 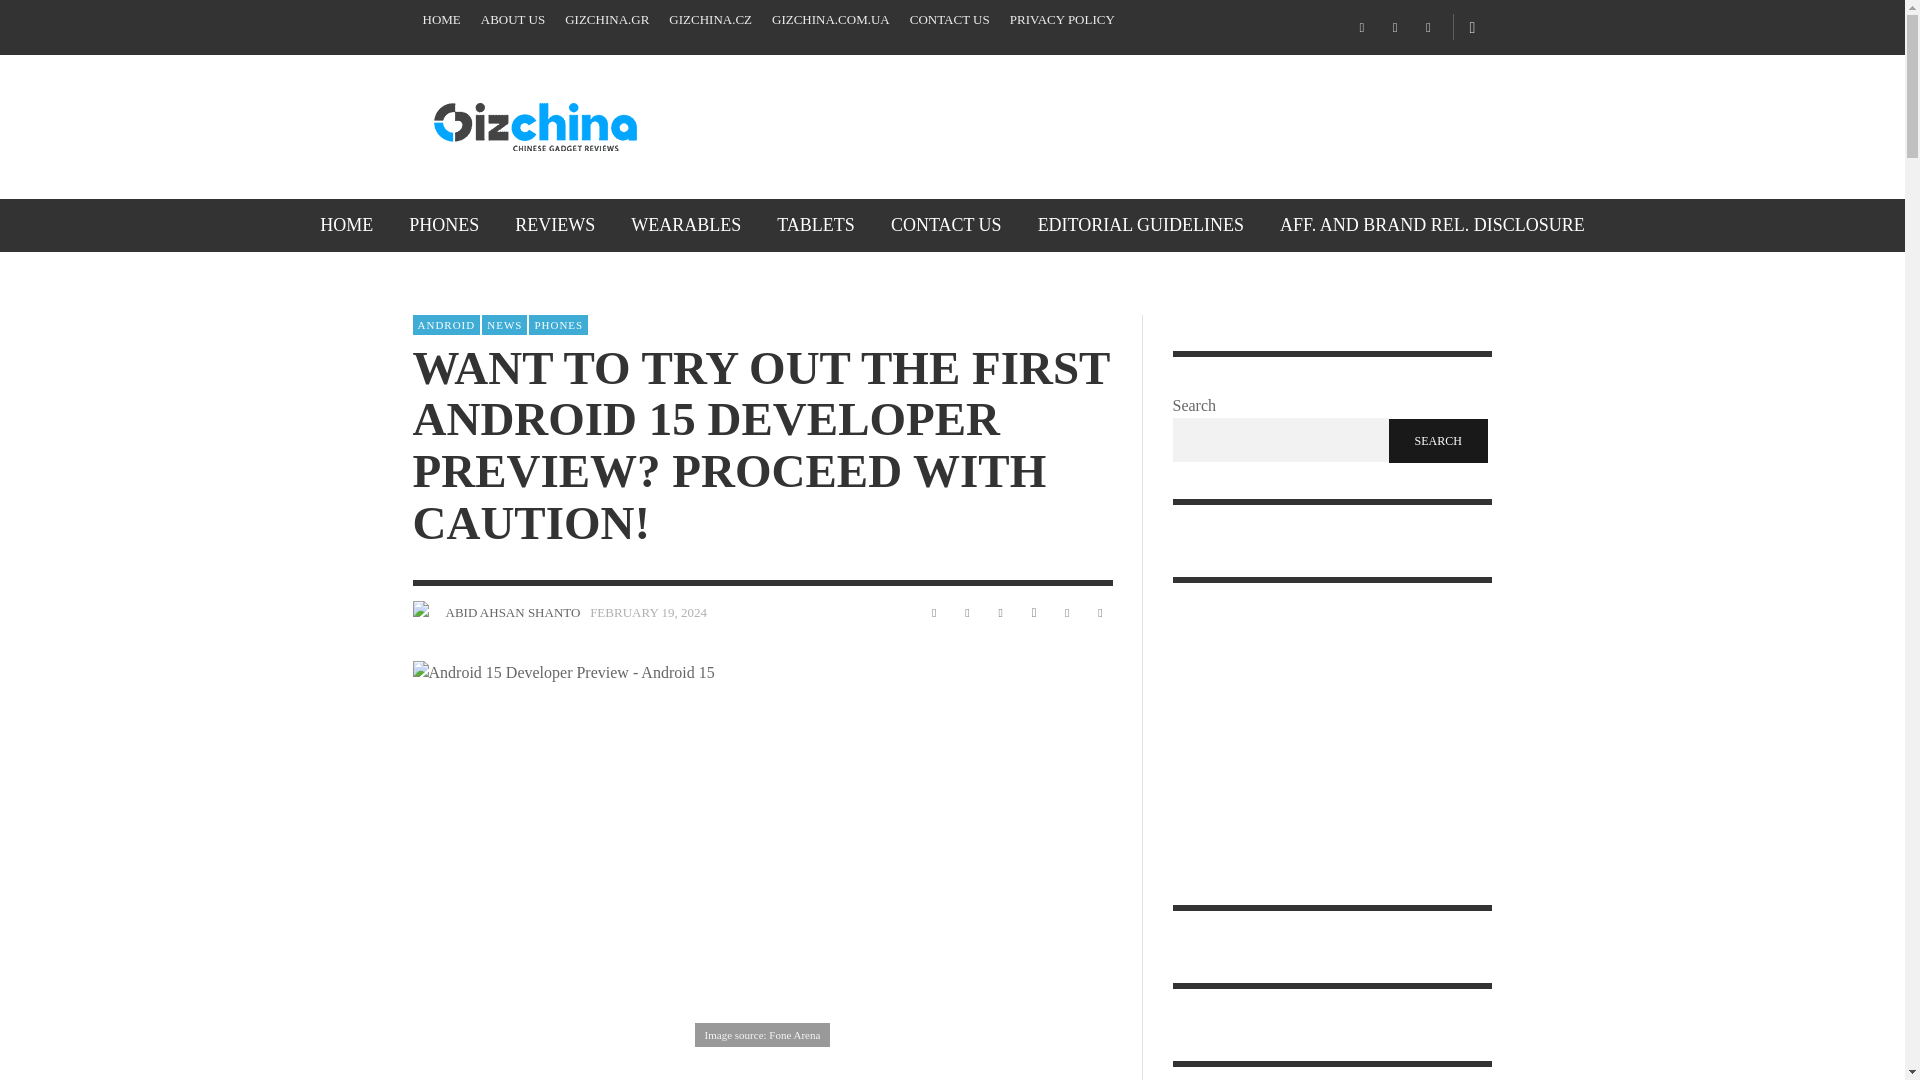 What do you see at coordinates (606, 20) in the screenshot?
I see `GIZCHINA.GR` at bounding box center [606, 20].